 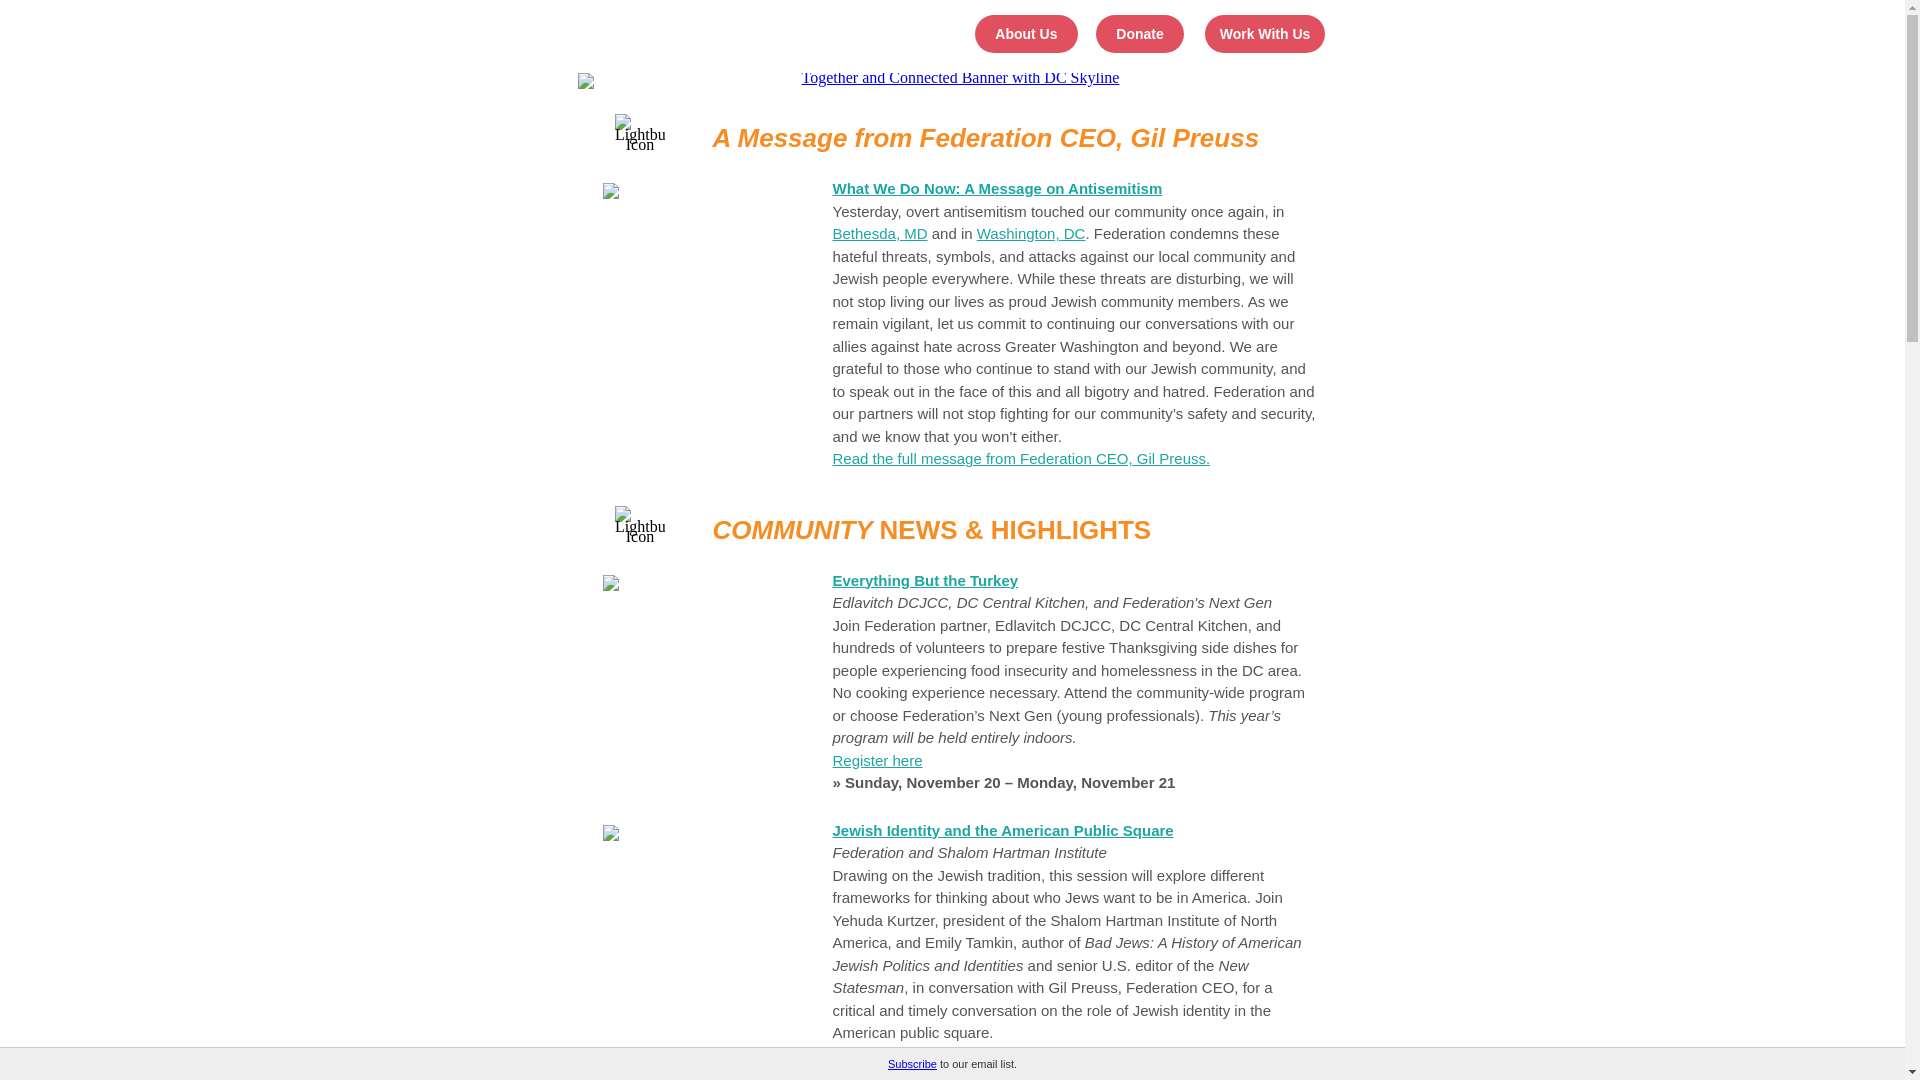 What do you see at coordinates (639, 524) in the screenshot?
I see `Lightbulb Icon` at bounding box center [639, 524].